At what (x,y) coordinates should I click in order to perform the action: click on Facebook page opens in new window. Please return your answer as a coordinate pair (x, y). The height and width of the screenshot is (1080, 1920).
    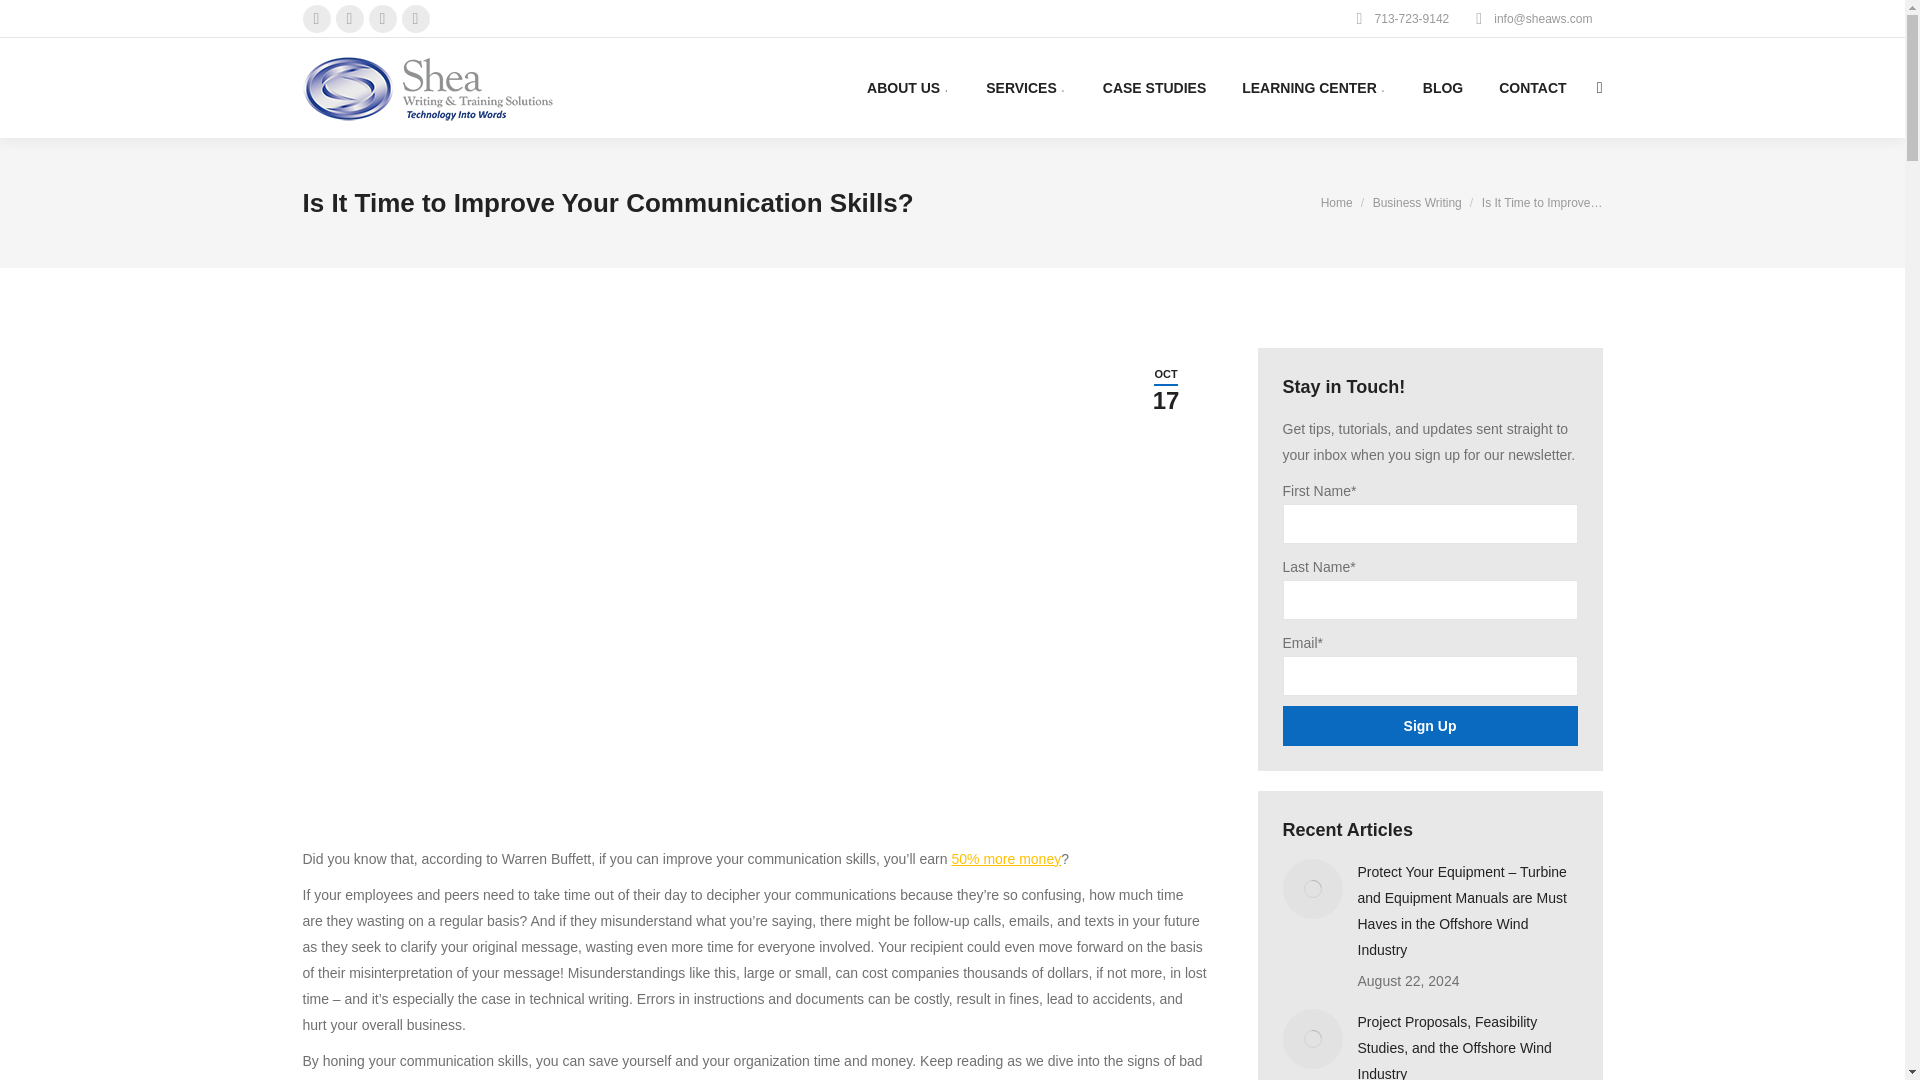
    Looking at the image, I should click on (316, 19).